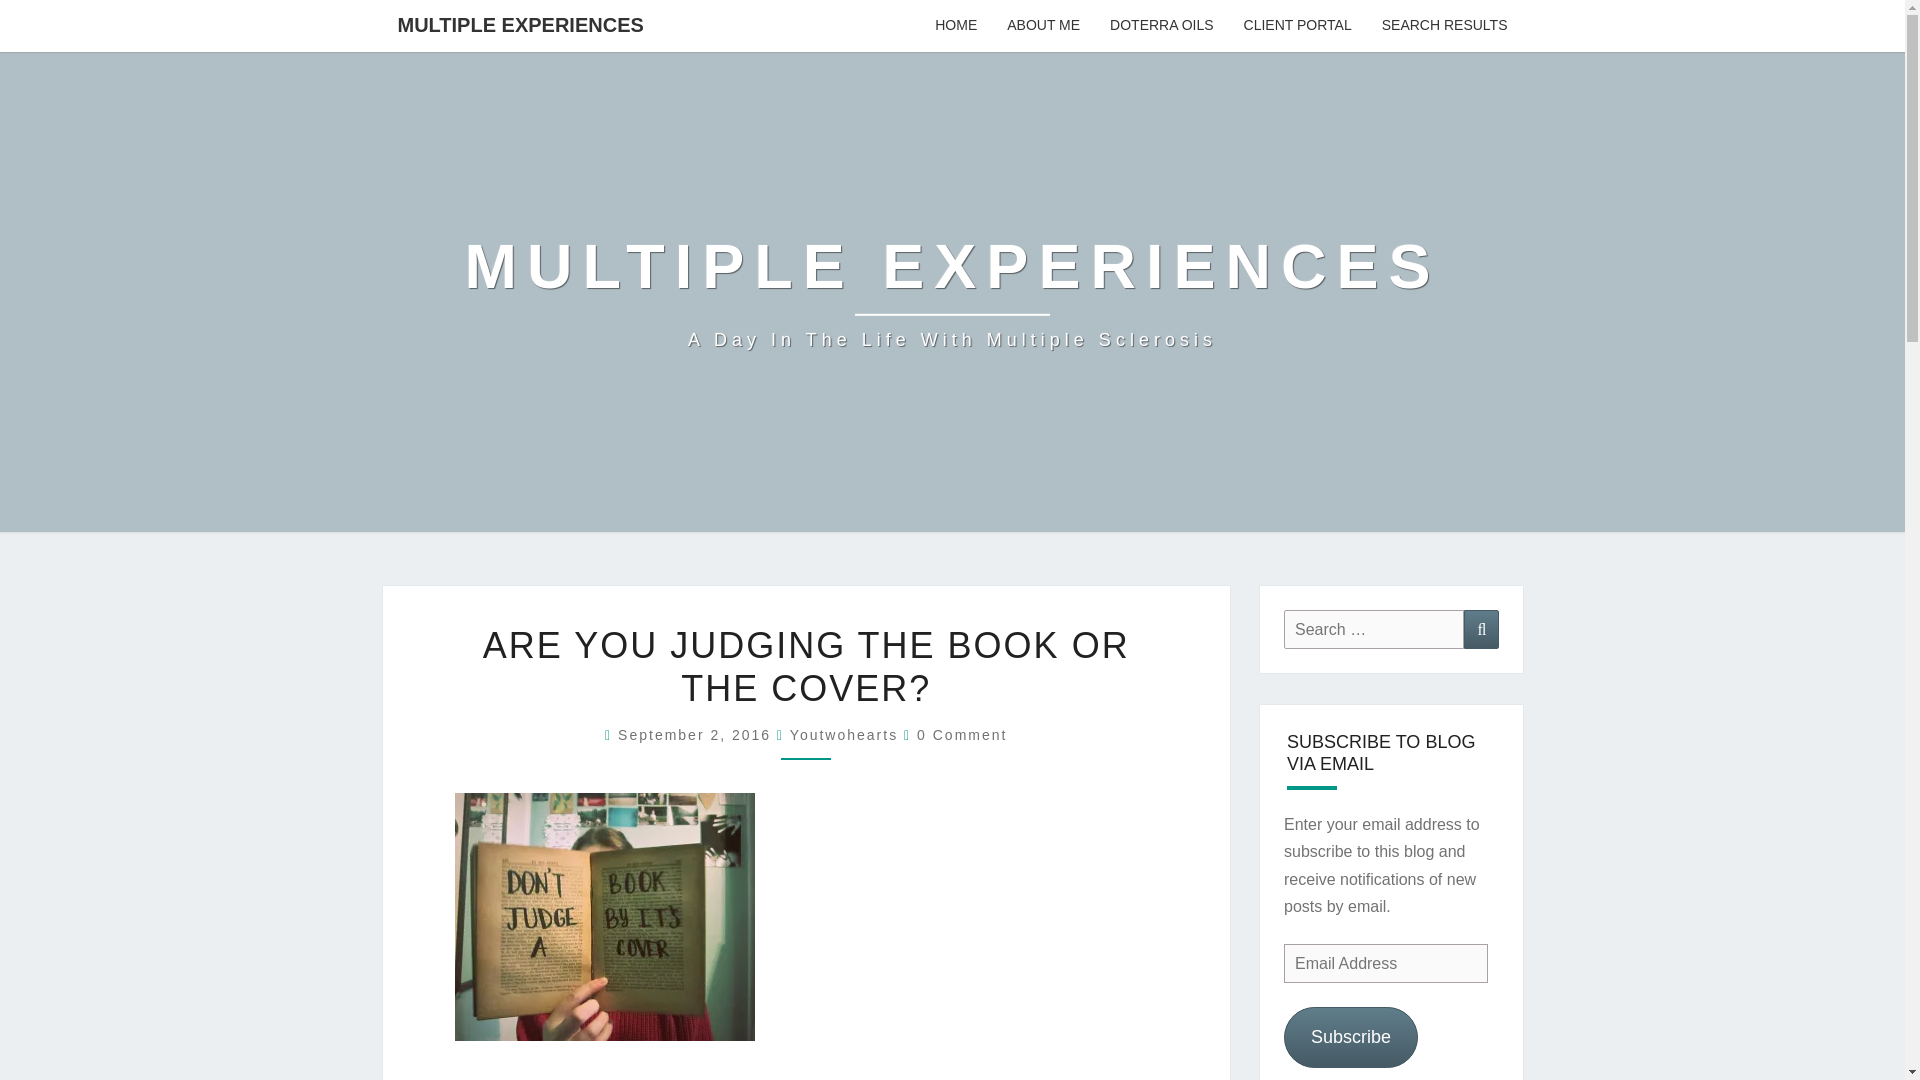 The width and height of the screenshot is (1920, 1080). Describe the element at coordinates (962, 734) in the screenshot. I see `0 Comment` at that location.